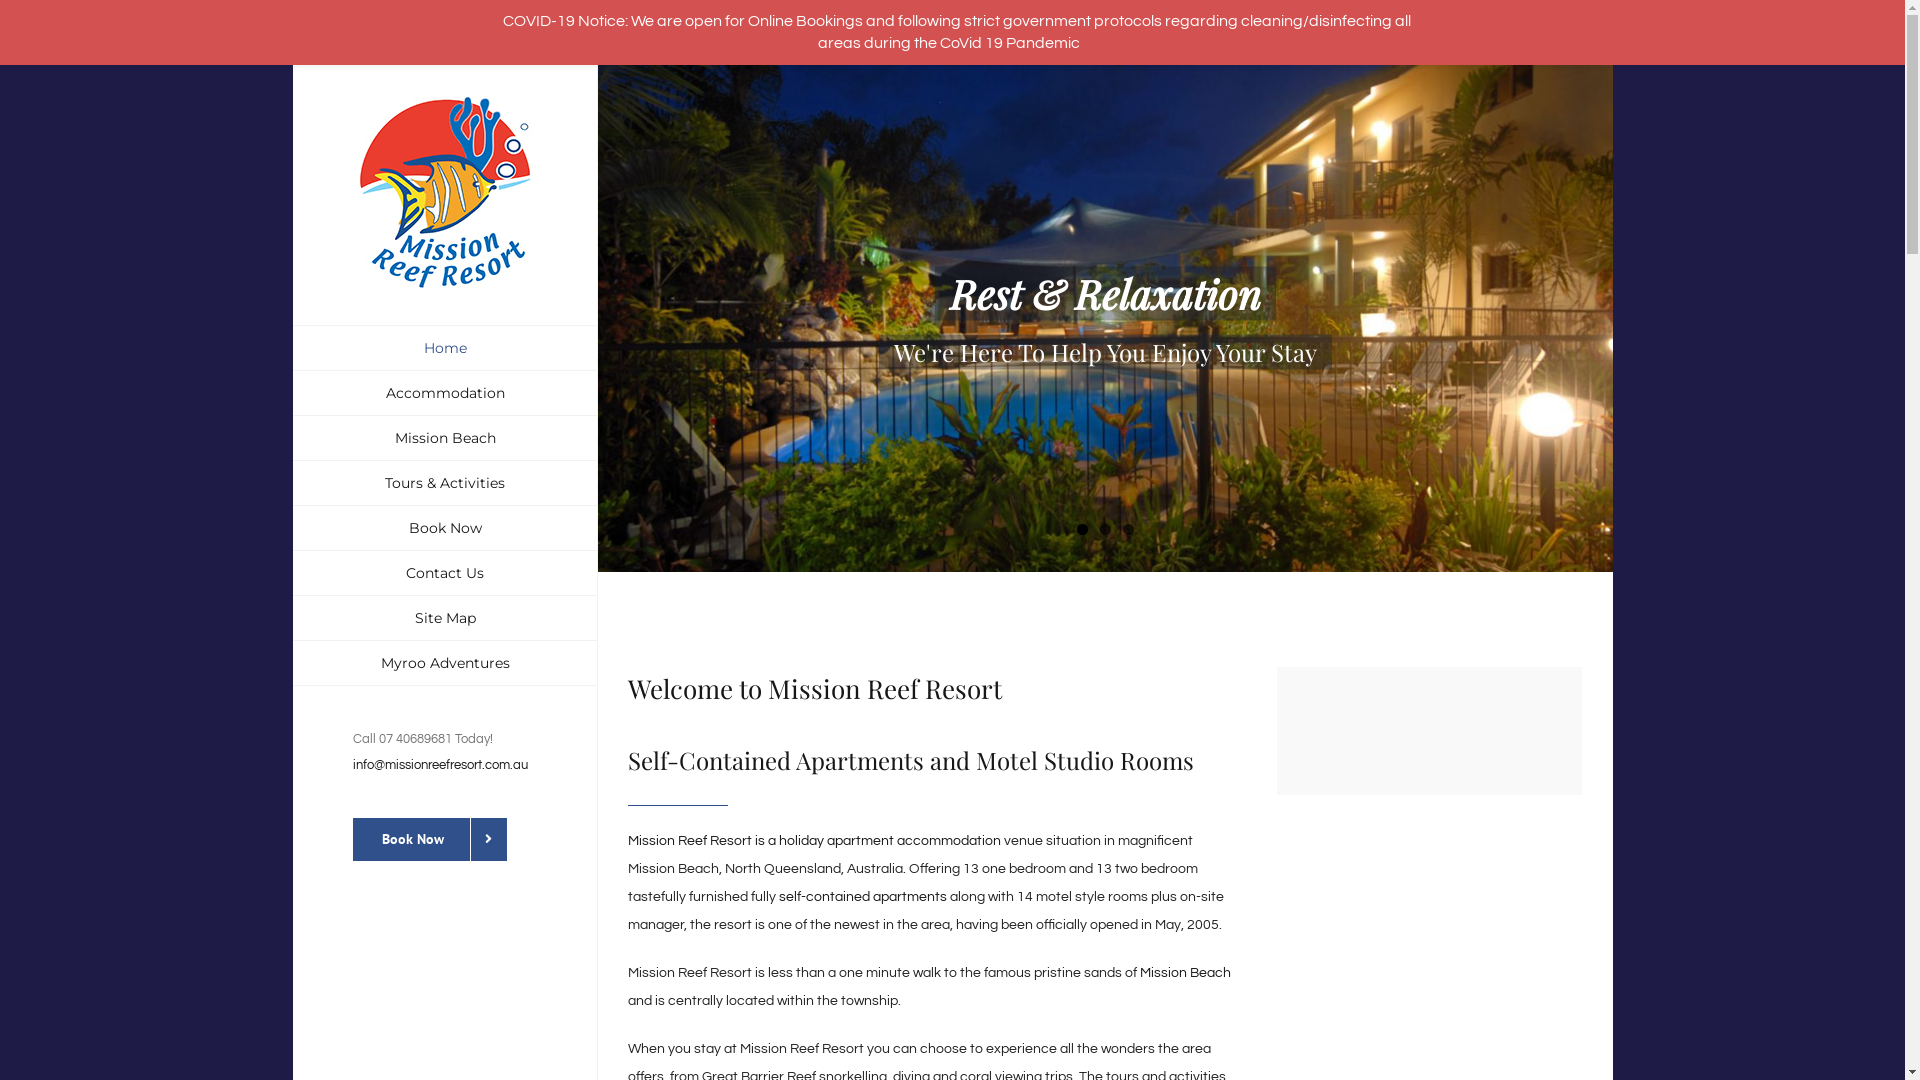  Describe the element at coordinates (440, 765) in the screenshot. I see `info@missionreefresort.com.au` at that location.